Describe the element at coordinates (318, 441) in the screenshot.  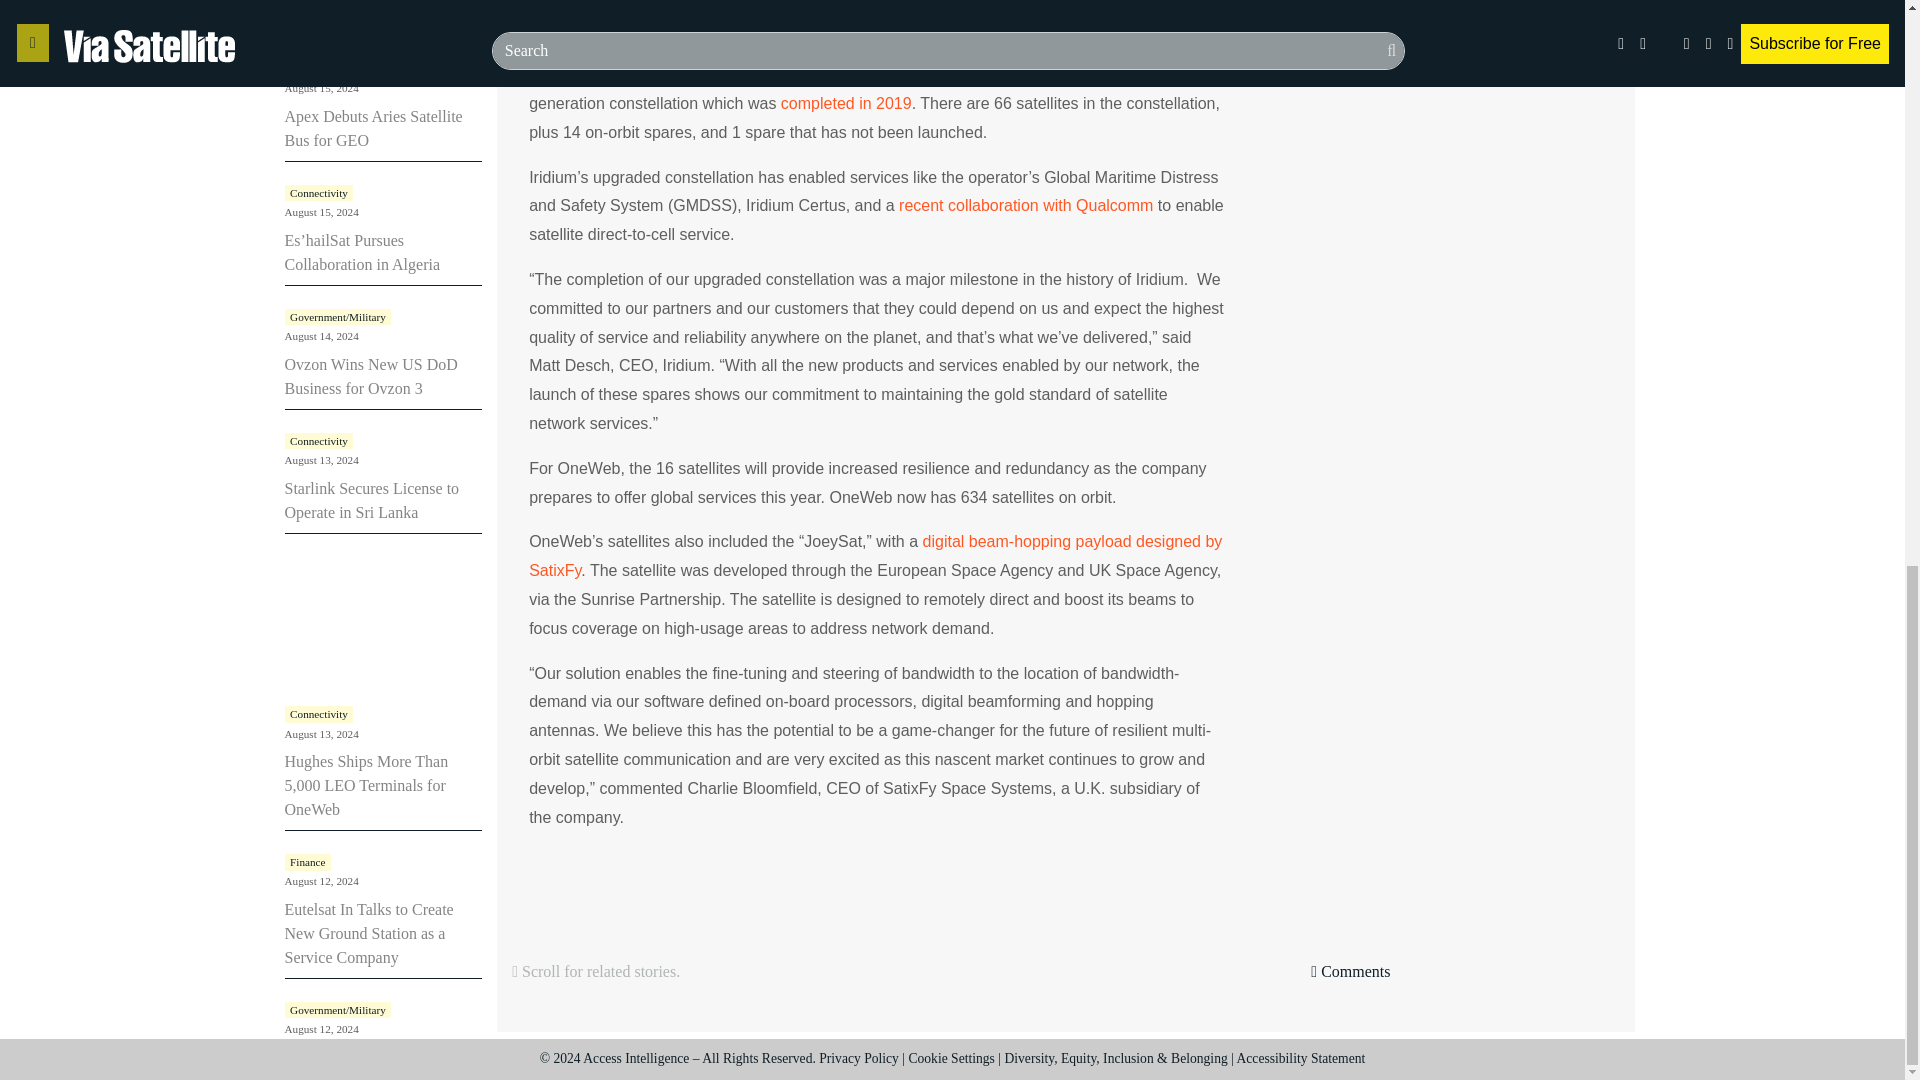
I see `Connectivity` at that location.